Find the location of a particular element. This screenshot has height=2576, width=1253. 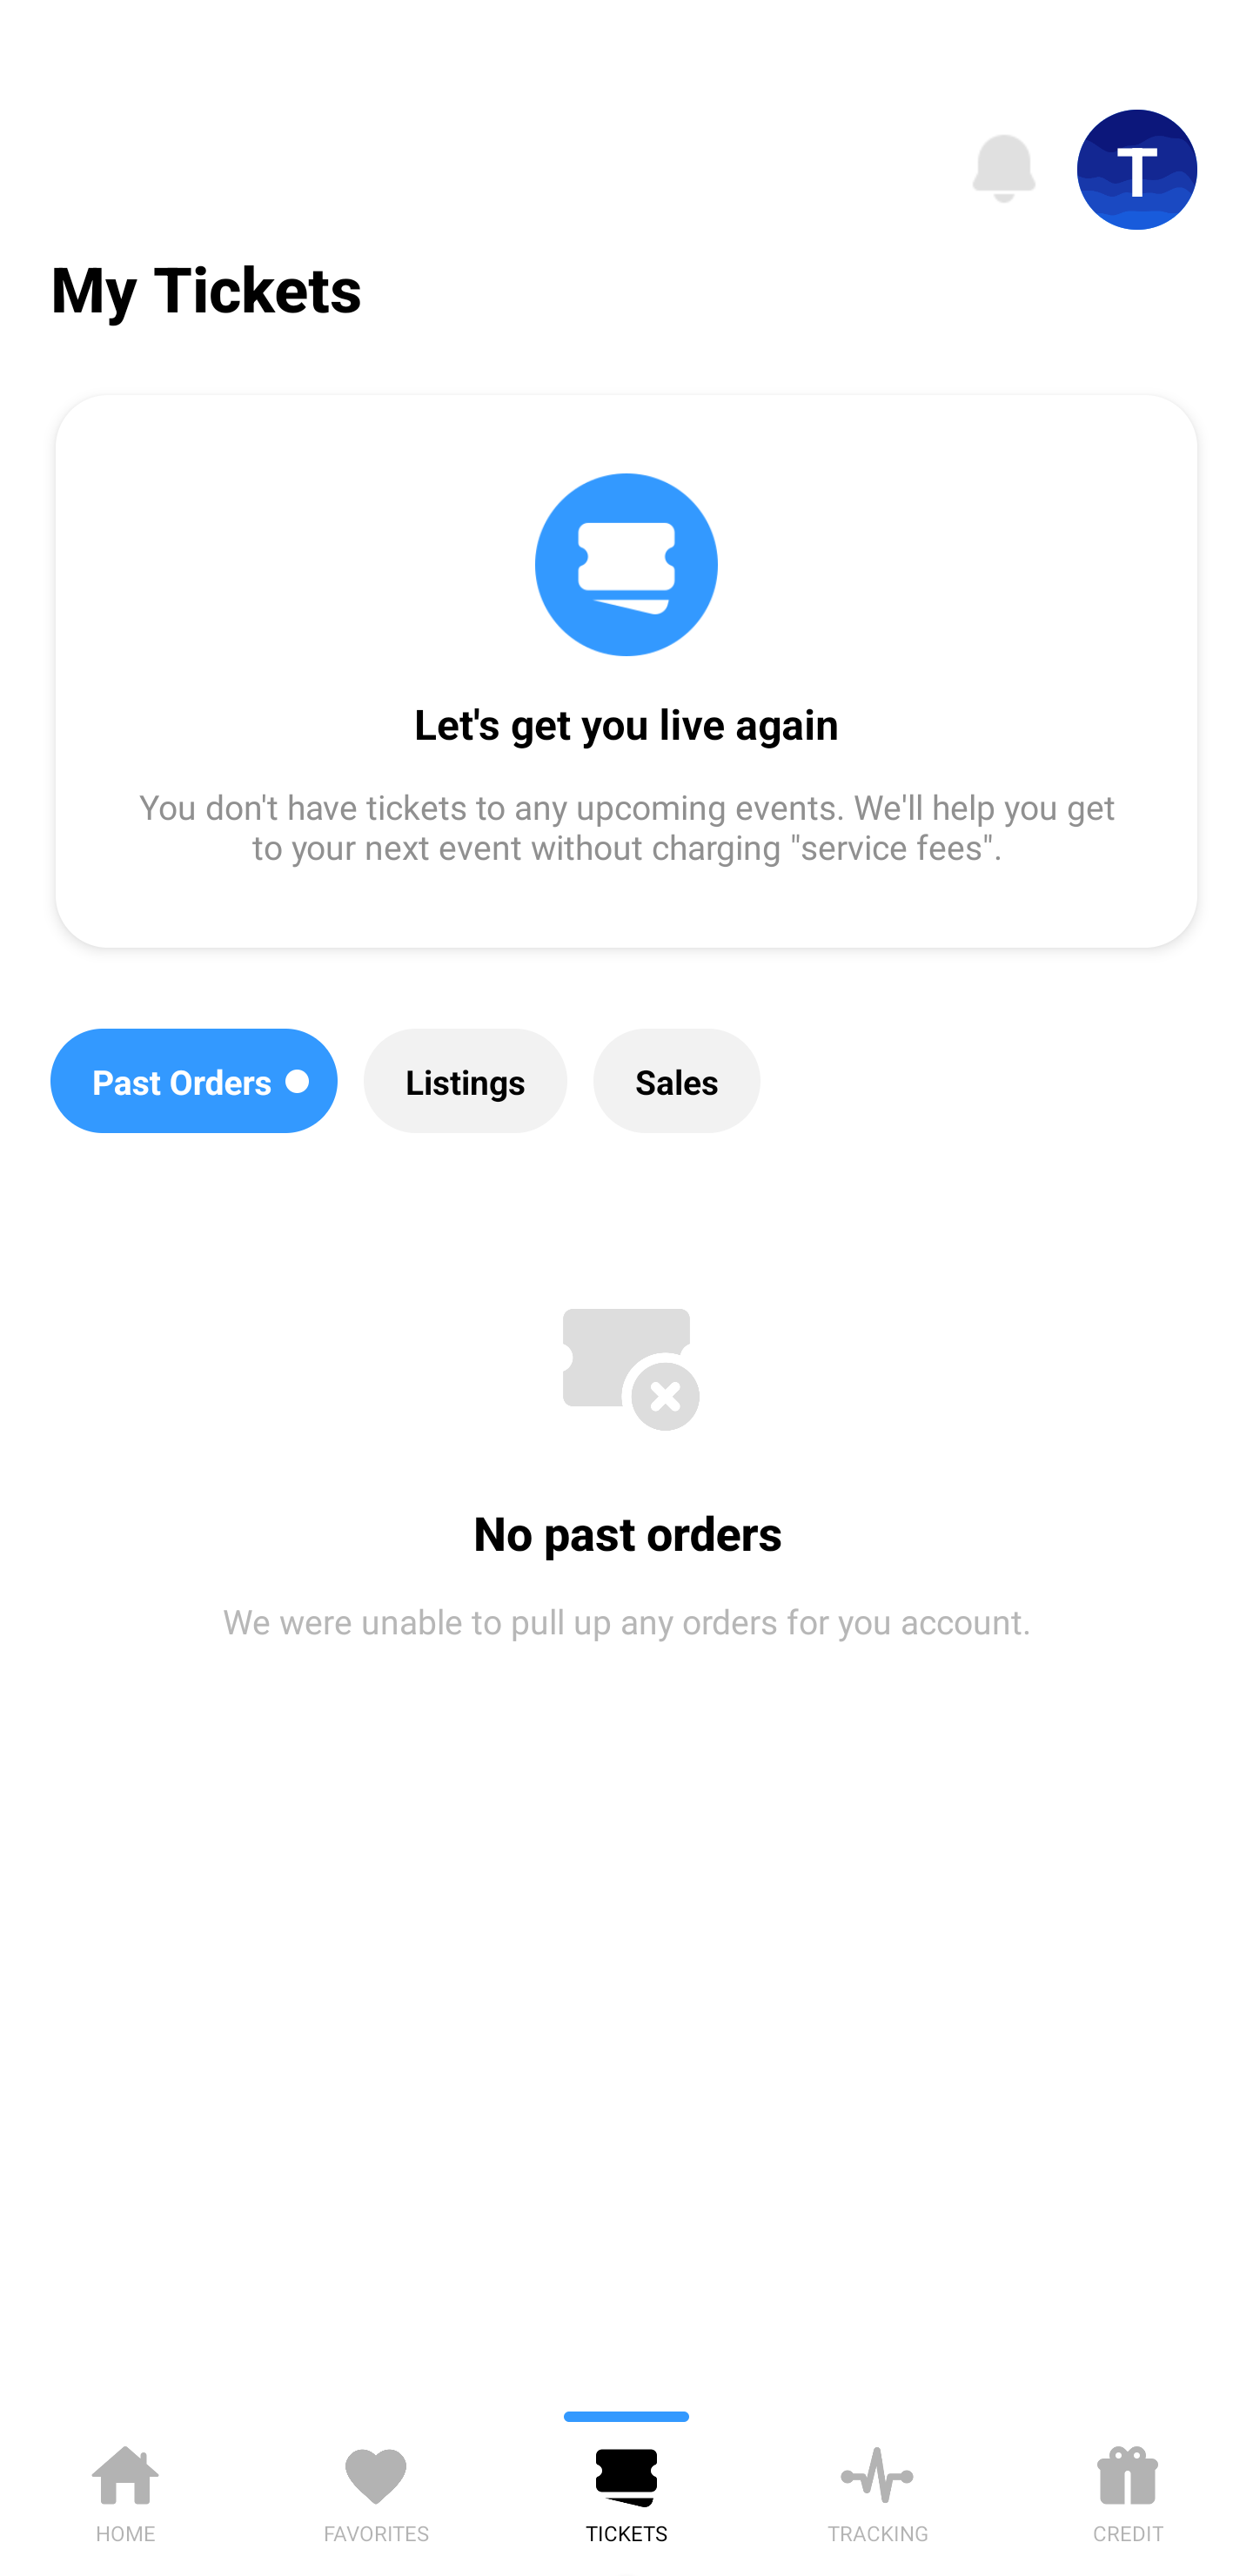

Listings is located at coordinates (465, 1081).